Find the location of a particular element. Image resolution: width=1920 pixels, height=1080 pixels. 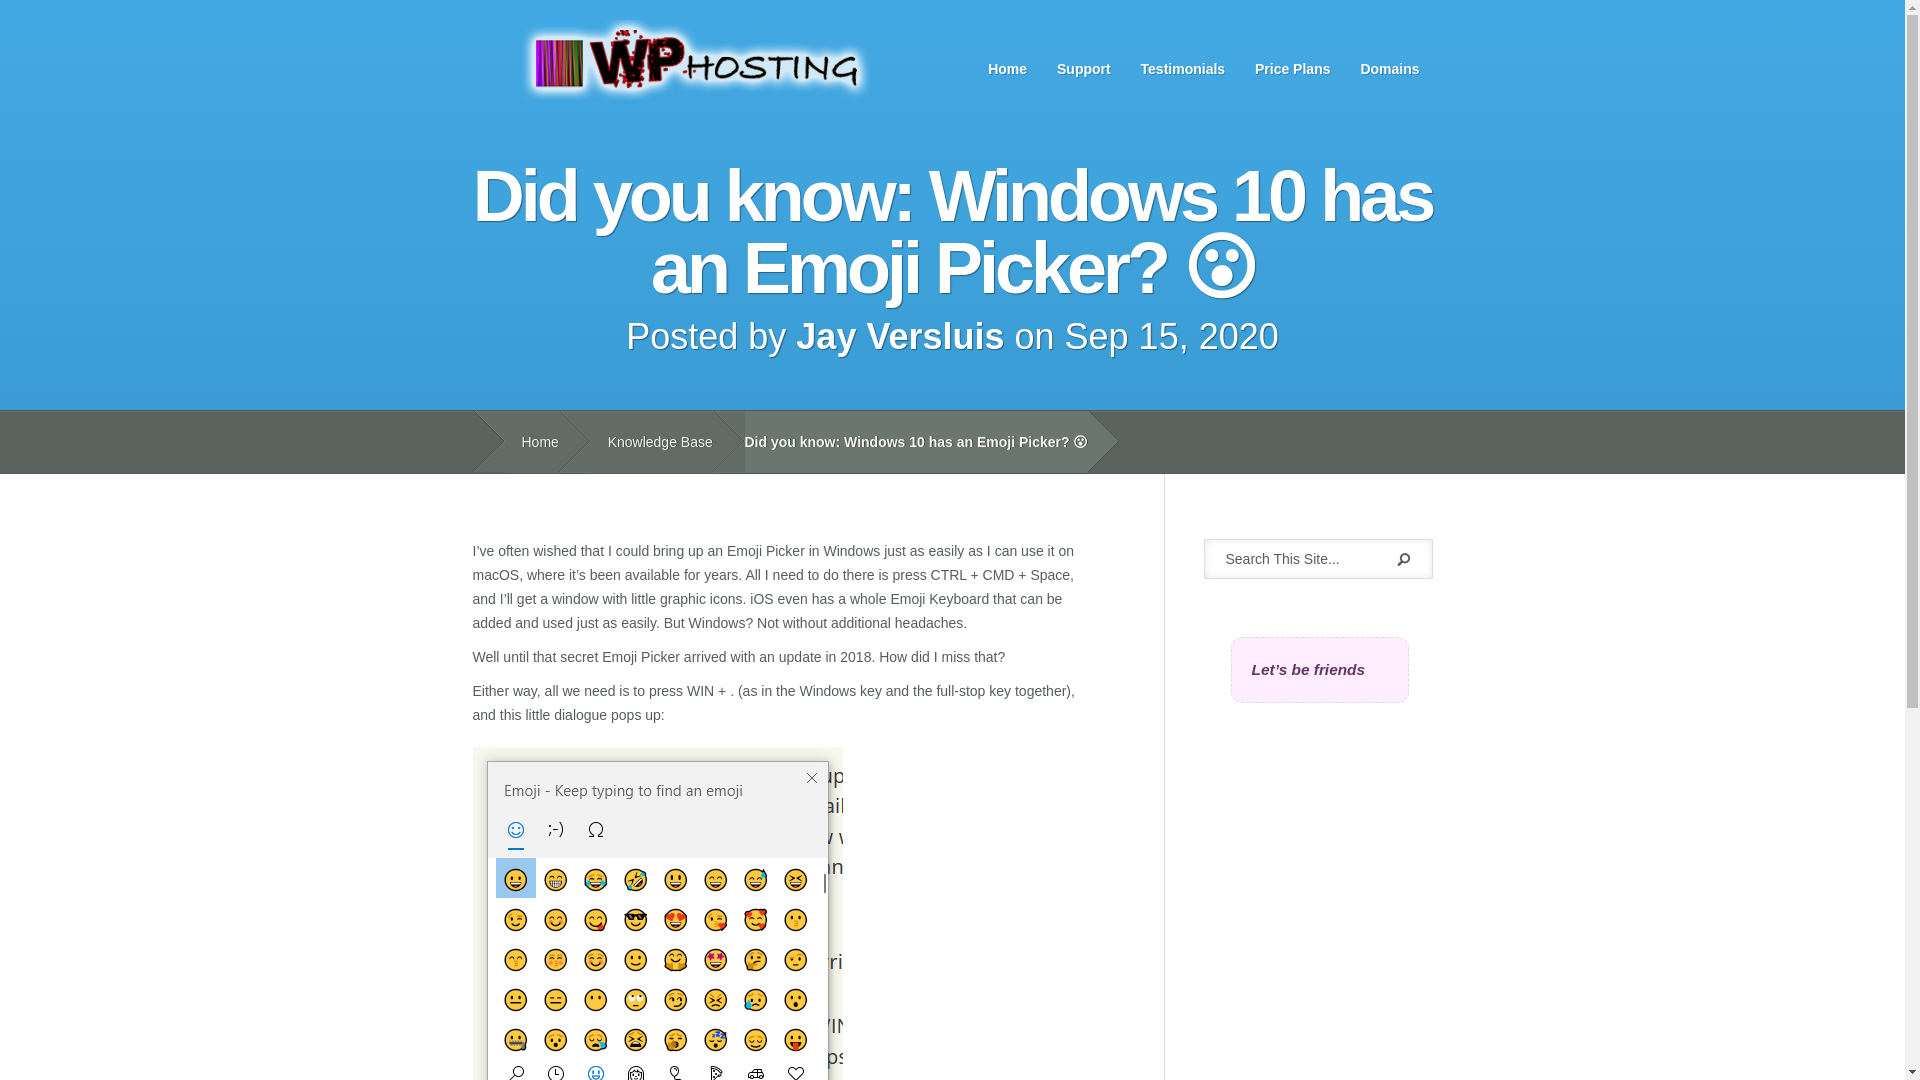

Jay Versluis is located at coordinates (900, 336).